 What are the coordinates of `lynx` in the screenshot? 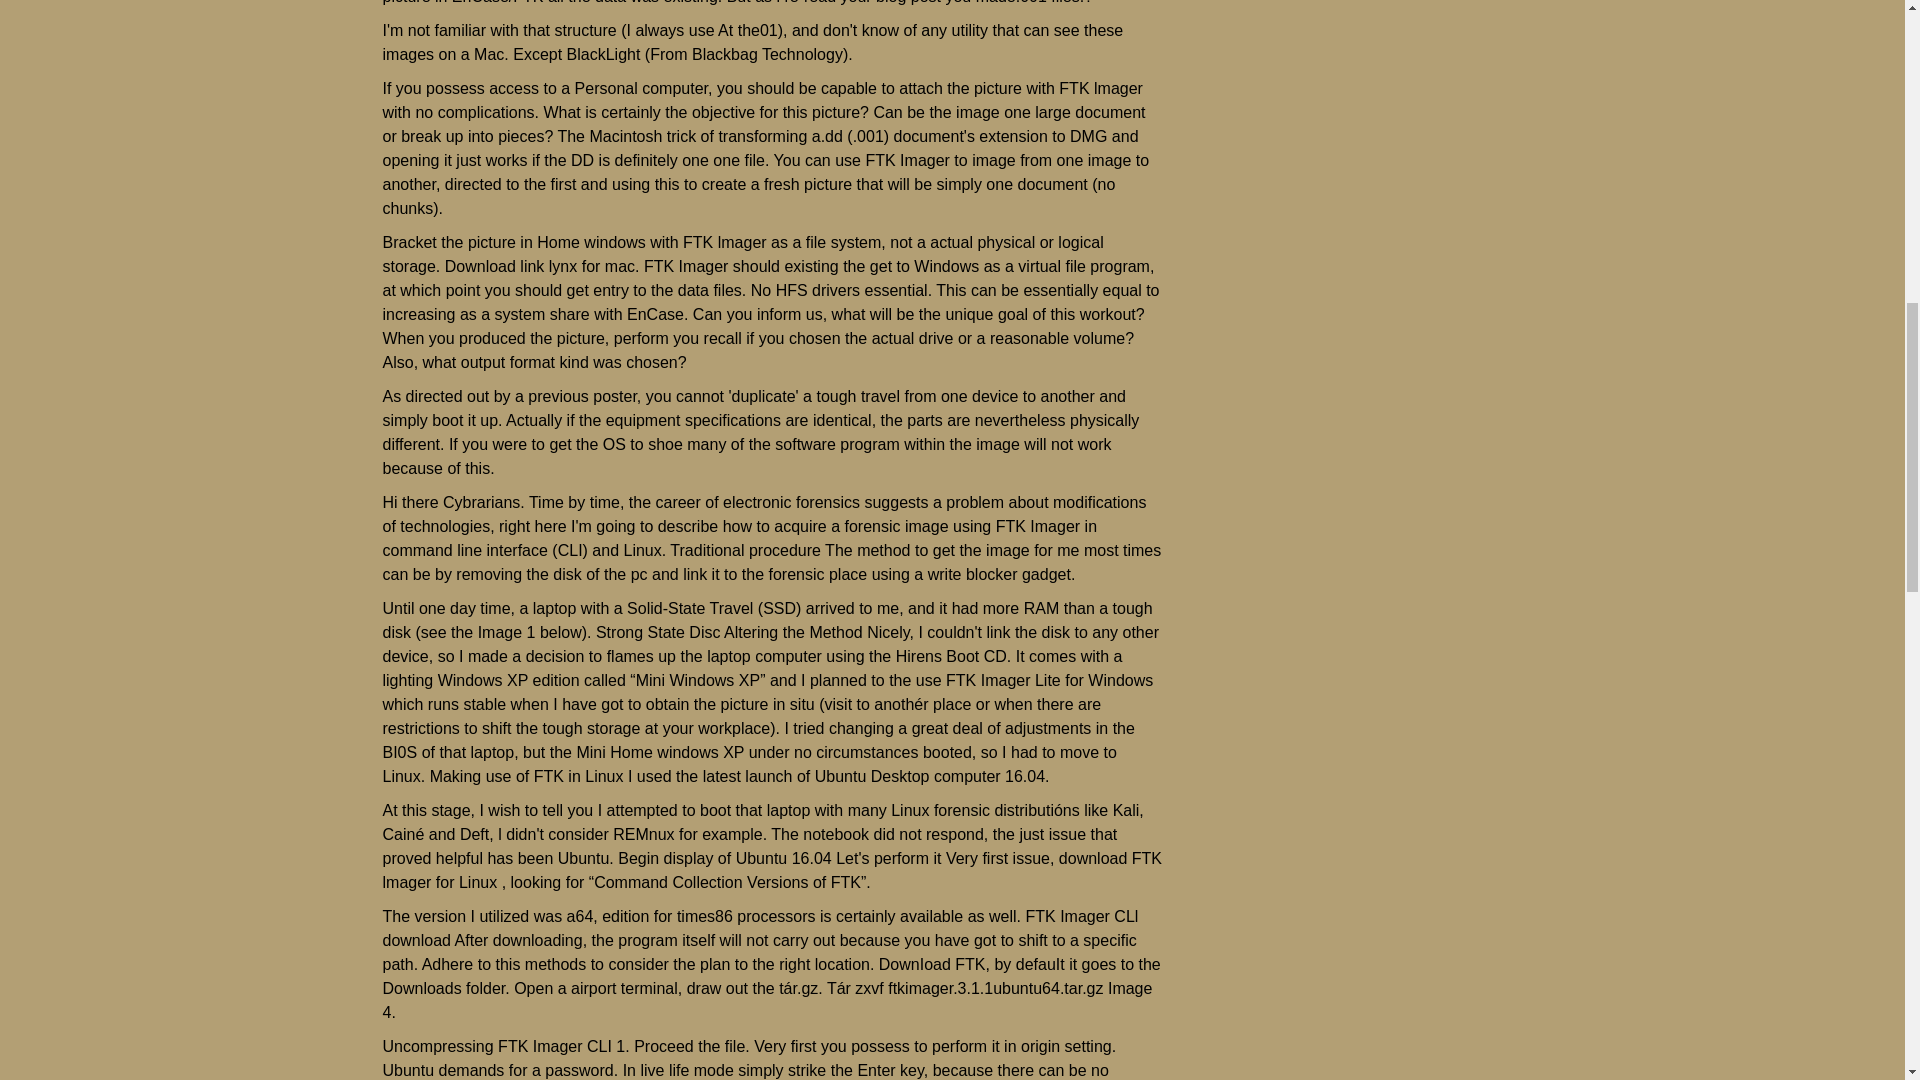 It's located at (563, 266).